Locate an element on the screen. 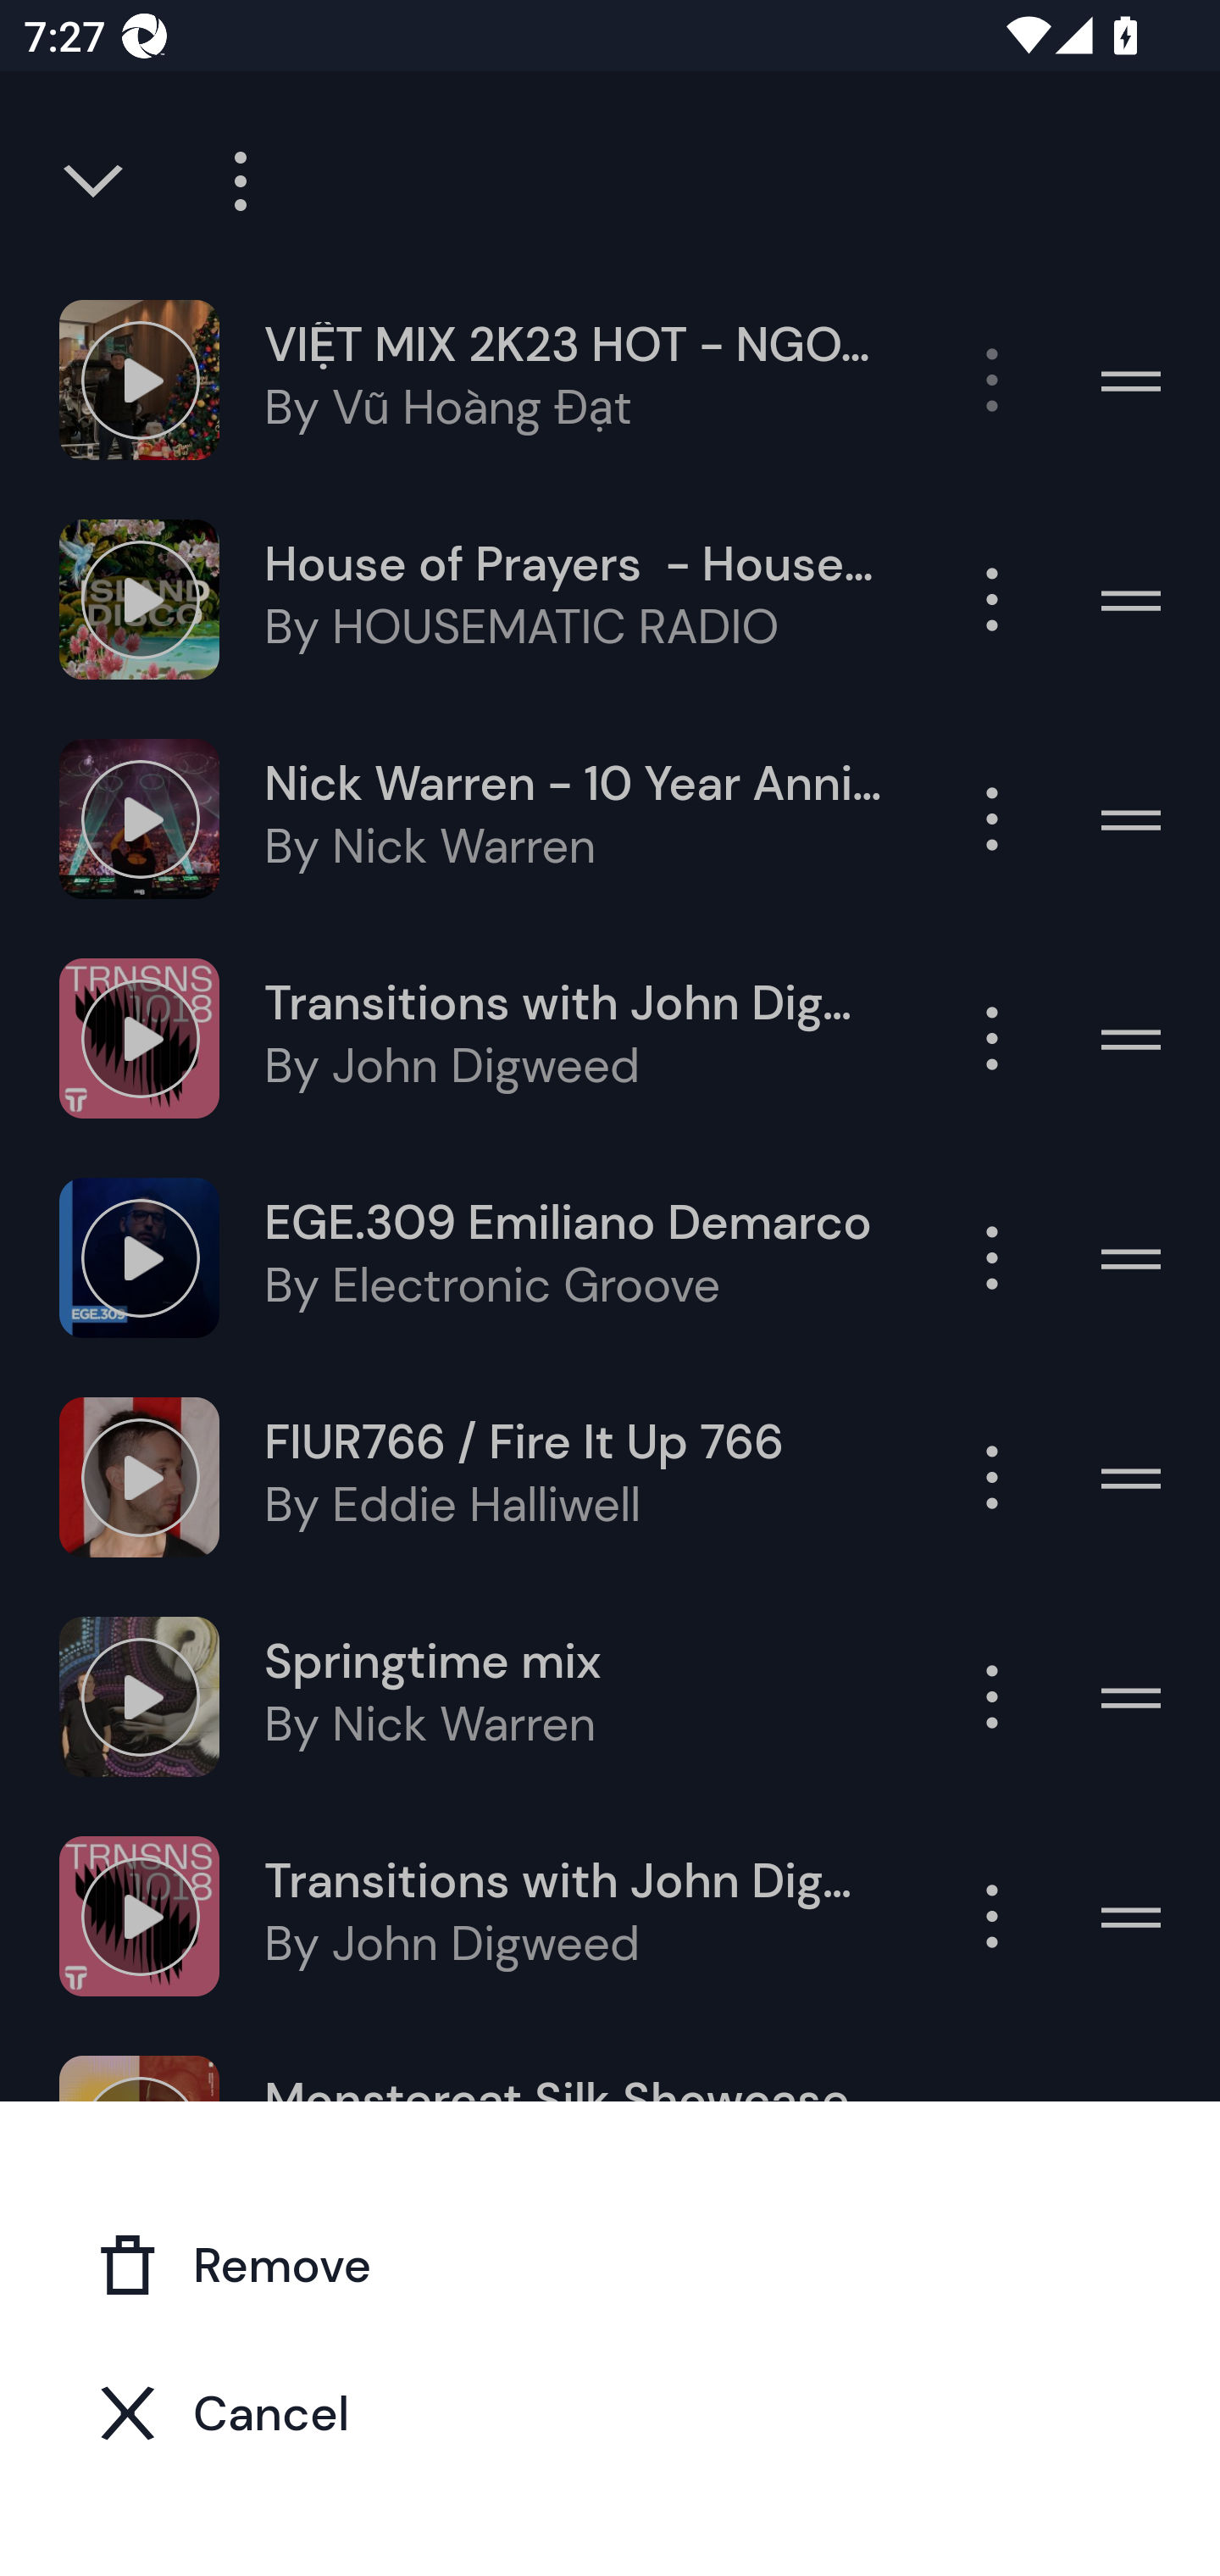 Image resolution: width=1220 pixels, height=2576 pixels. Show options button is located at coordinates (992, 1697).